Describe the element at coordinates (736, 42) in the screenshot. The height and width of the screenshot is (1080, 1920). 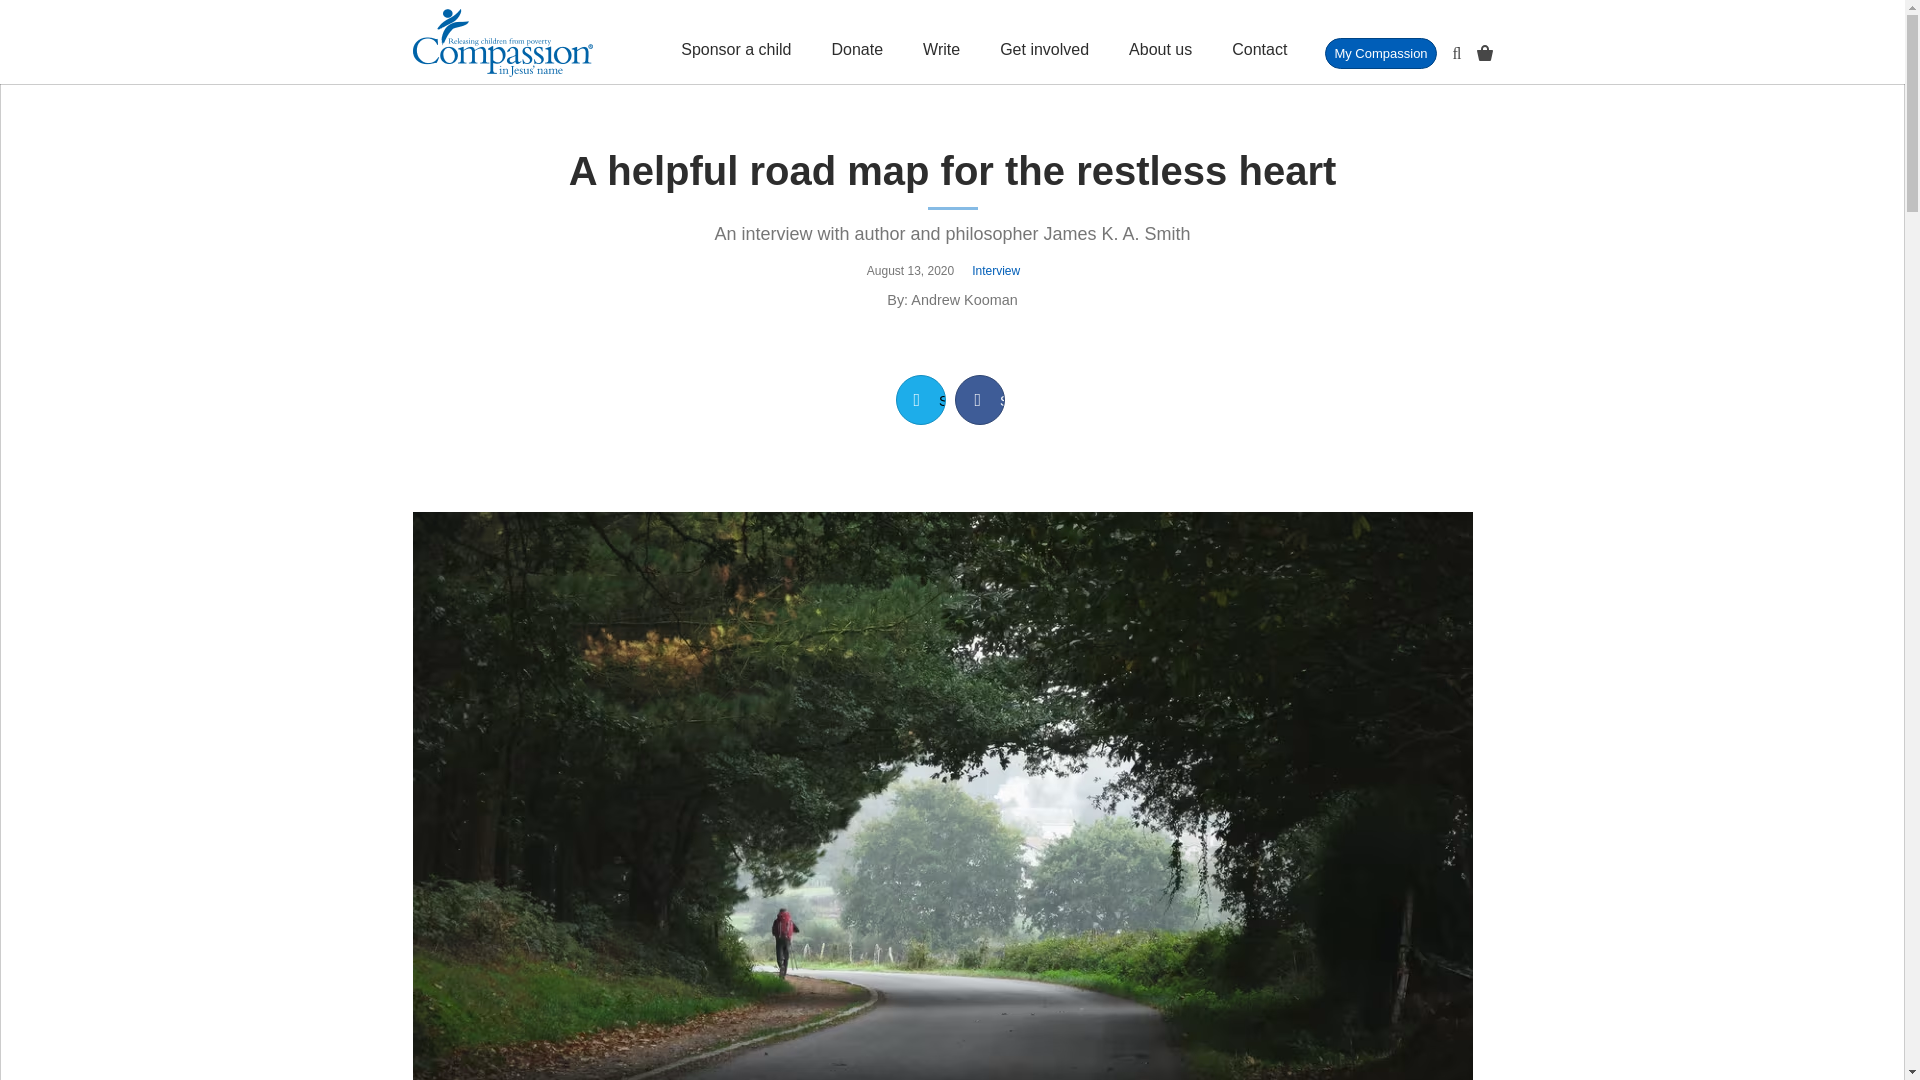
I see `Sponsor a child` at that location.